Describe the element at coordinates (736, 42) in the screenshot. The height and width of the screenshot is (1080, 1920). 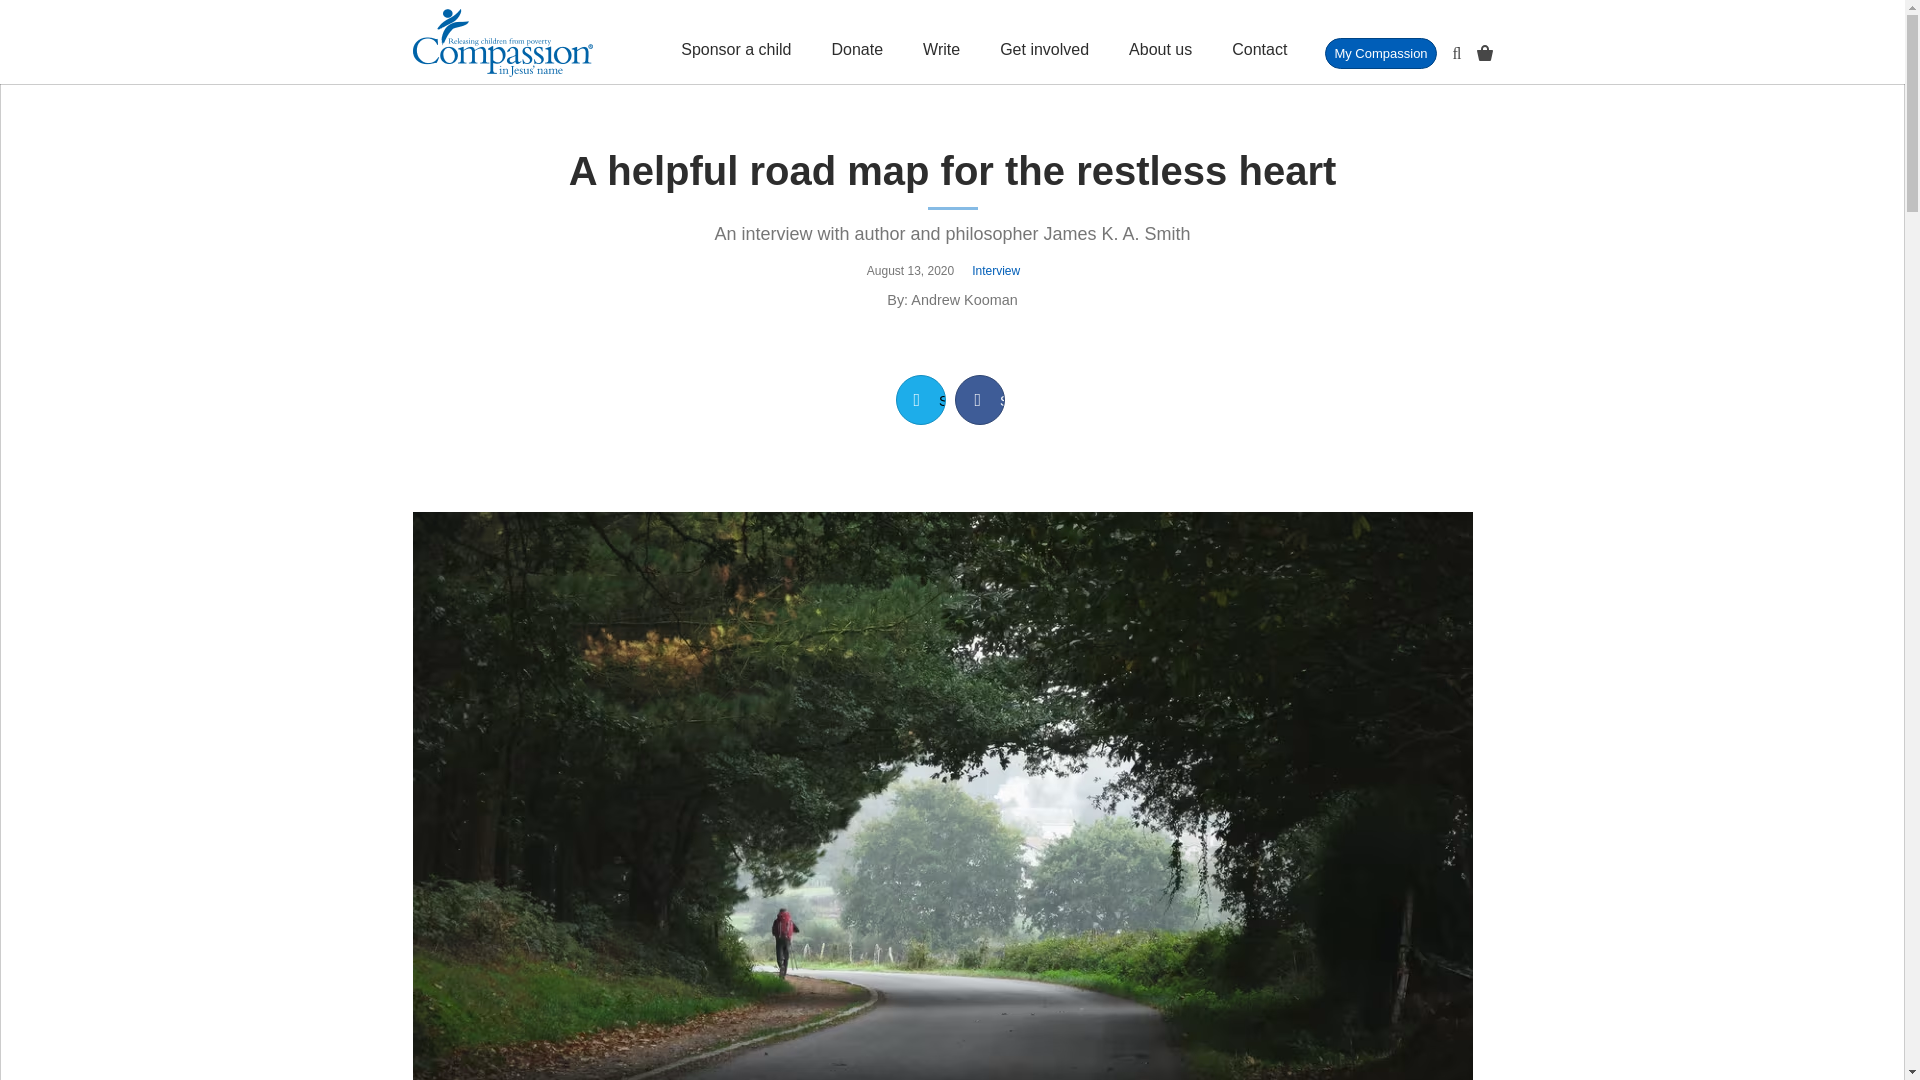
I see `Sponsor a child` at that location.